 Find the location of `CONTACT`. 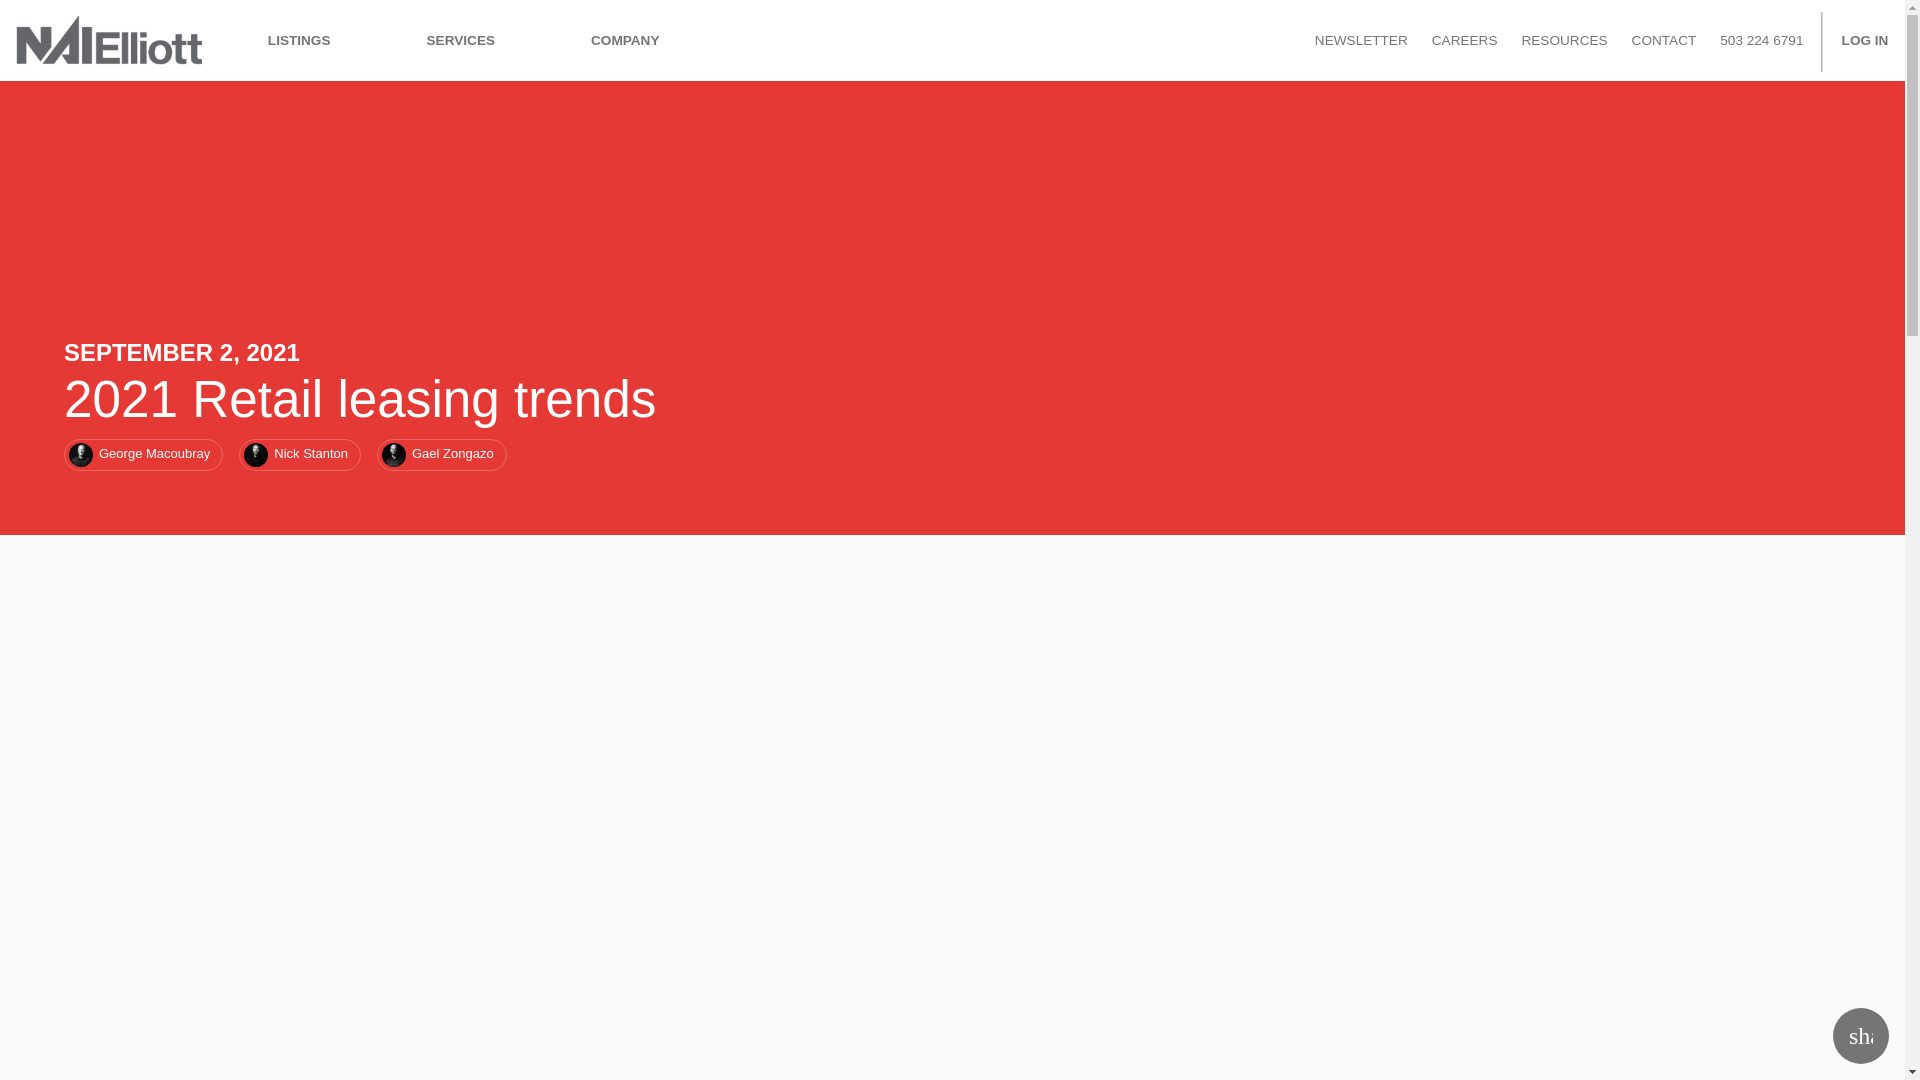

CONTACT is located at coordinates (1664, 40).